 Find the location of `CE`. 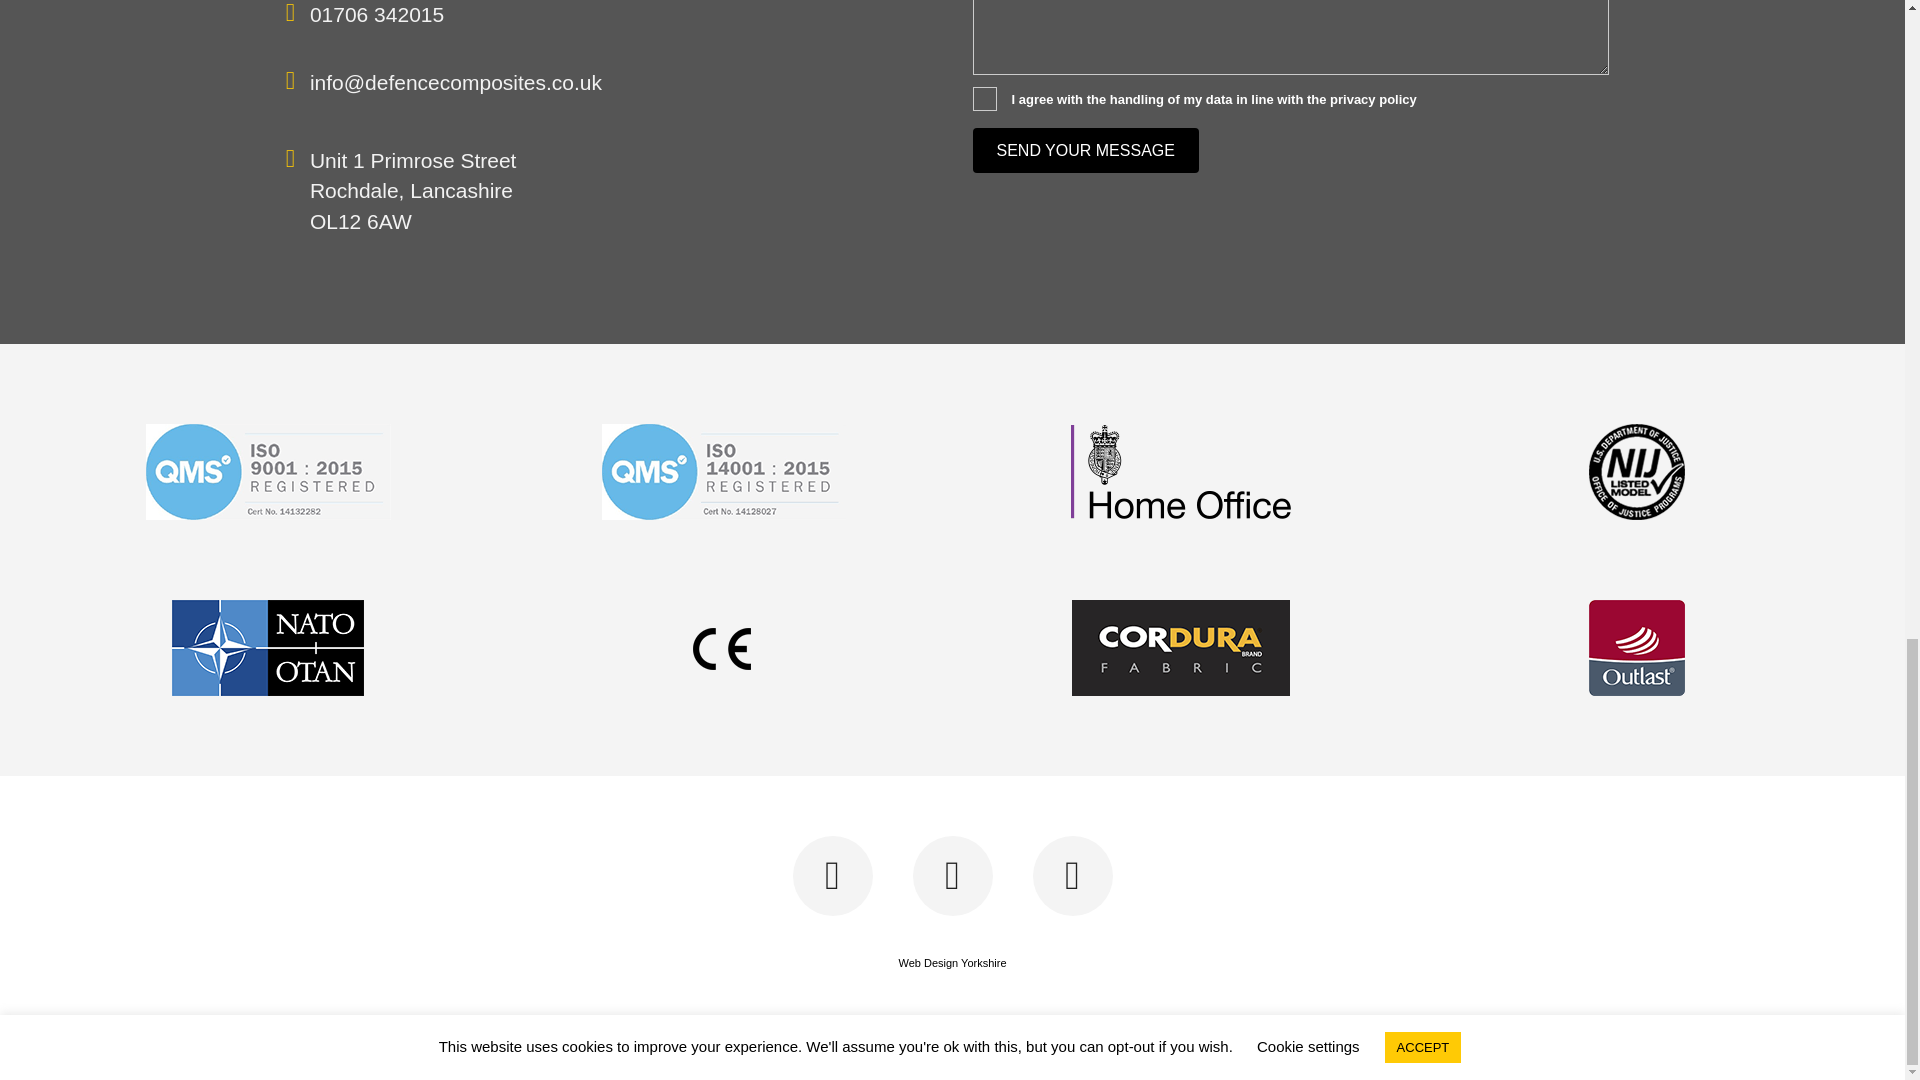

CE is located at coordinates (724, 648).